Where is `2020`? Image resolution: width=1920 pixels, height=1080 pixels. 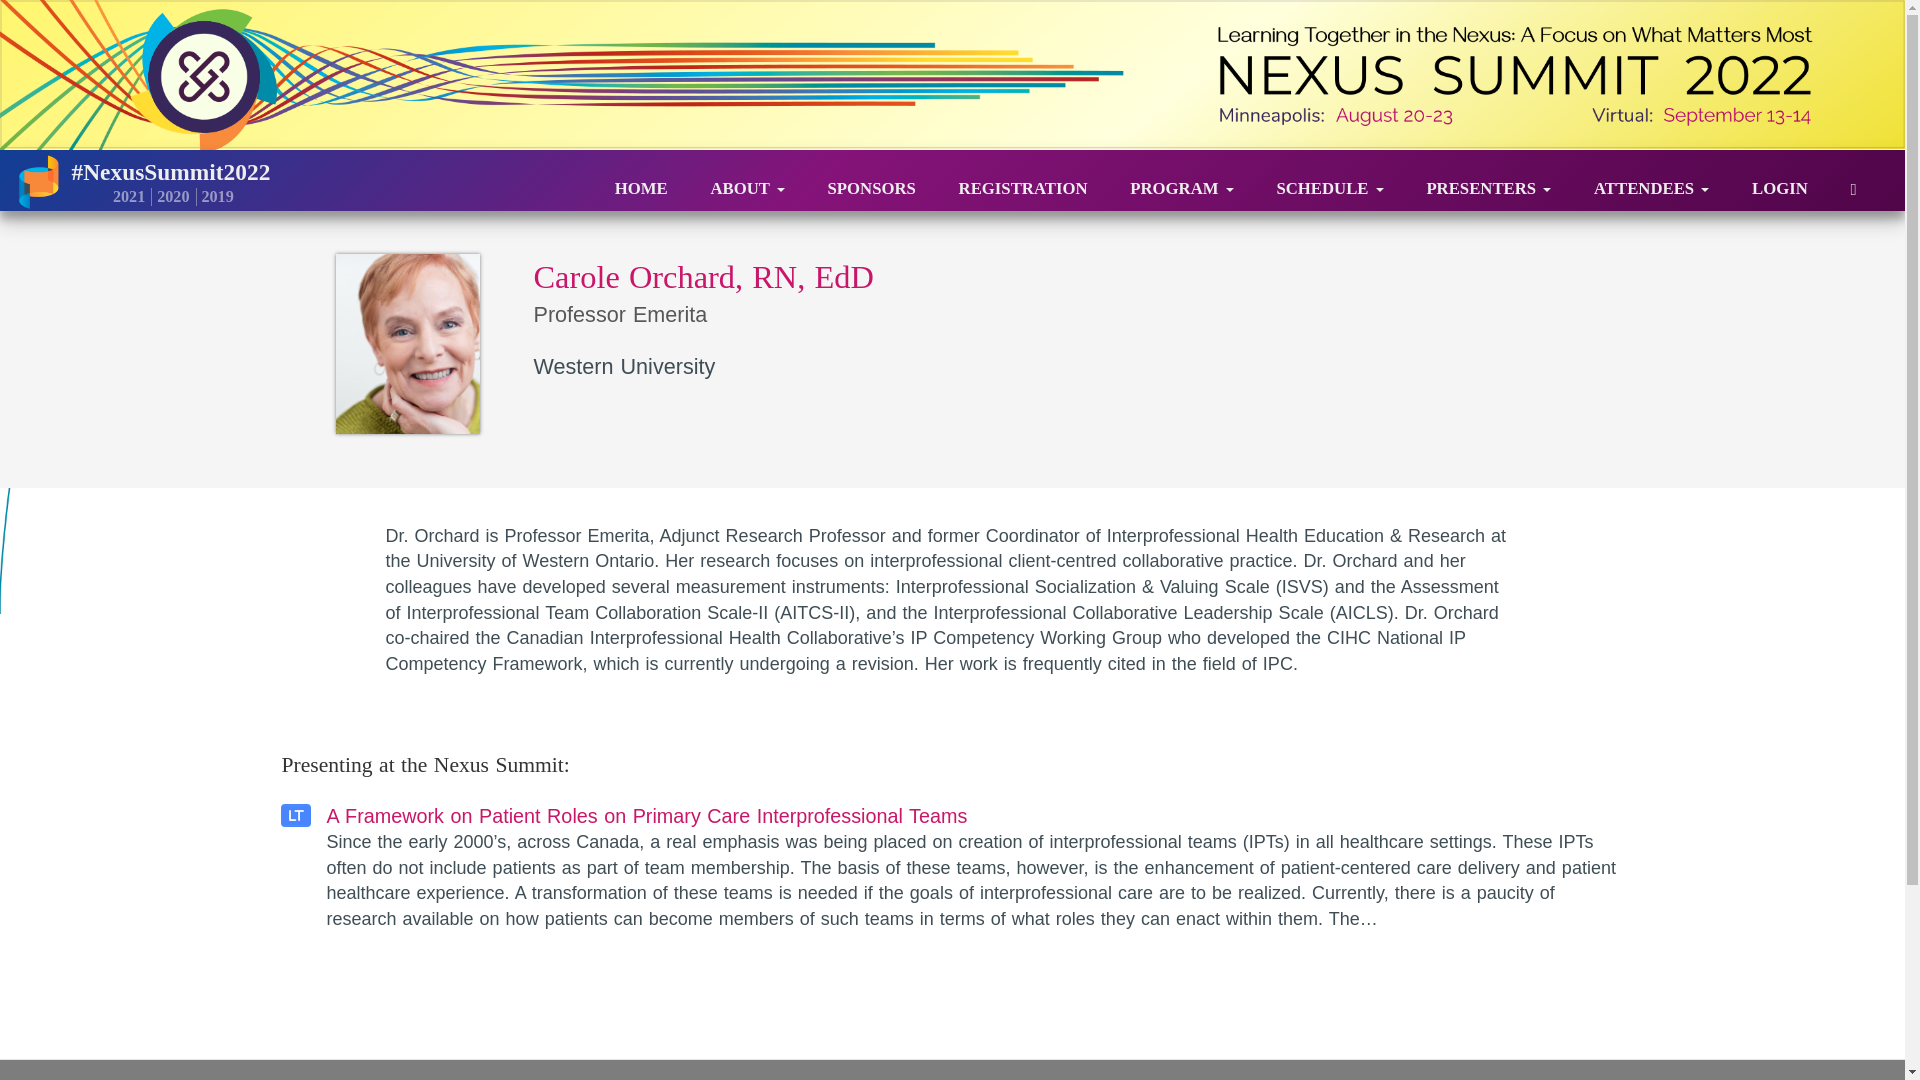
2020 is located at coordinates (170, 196).